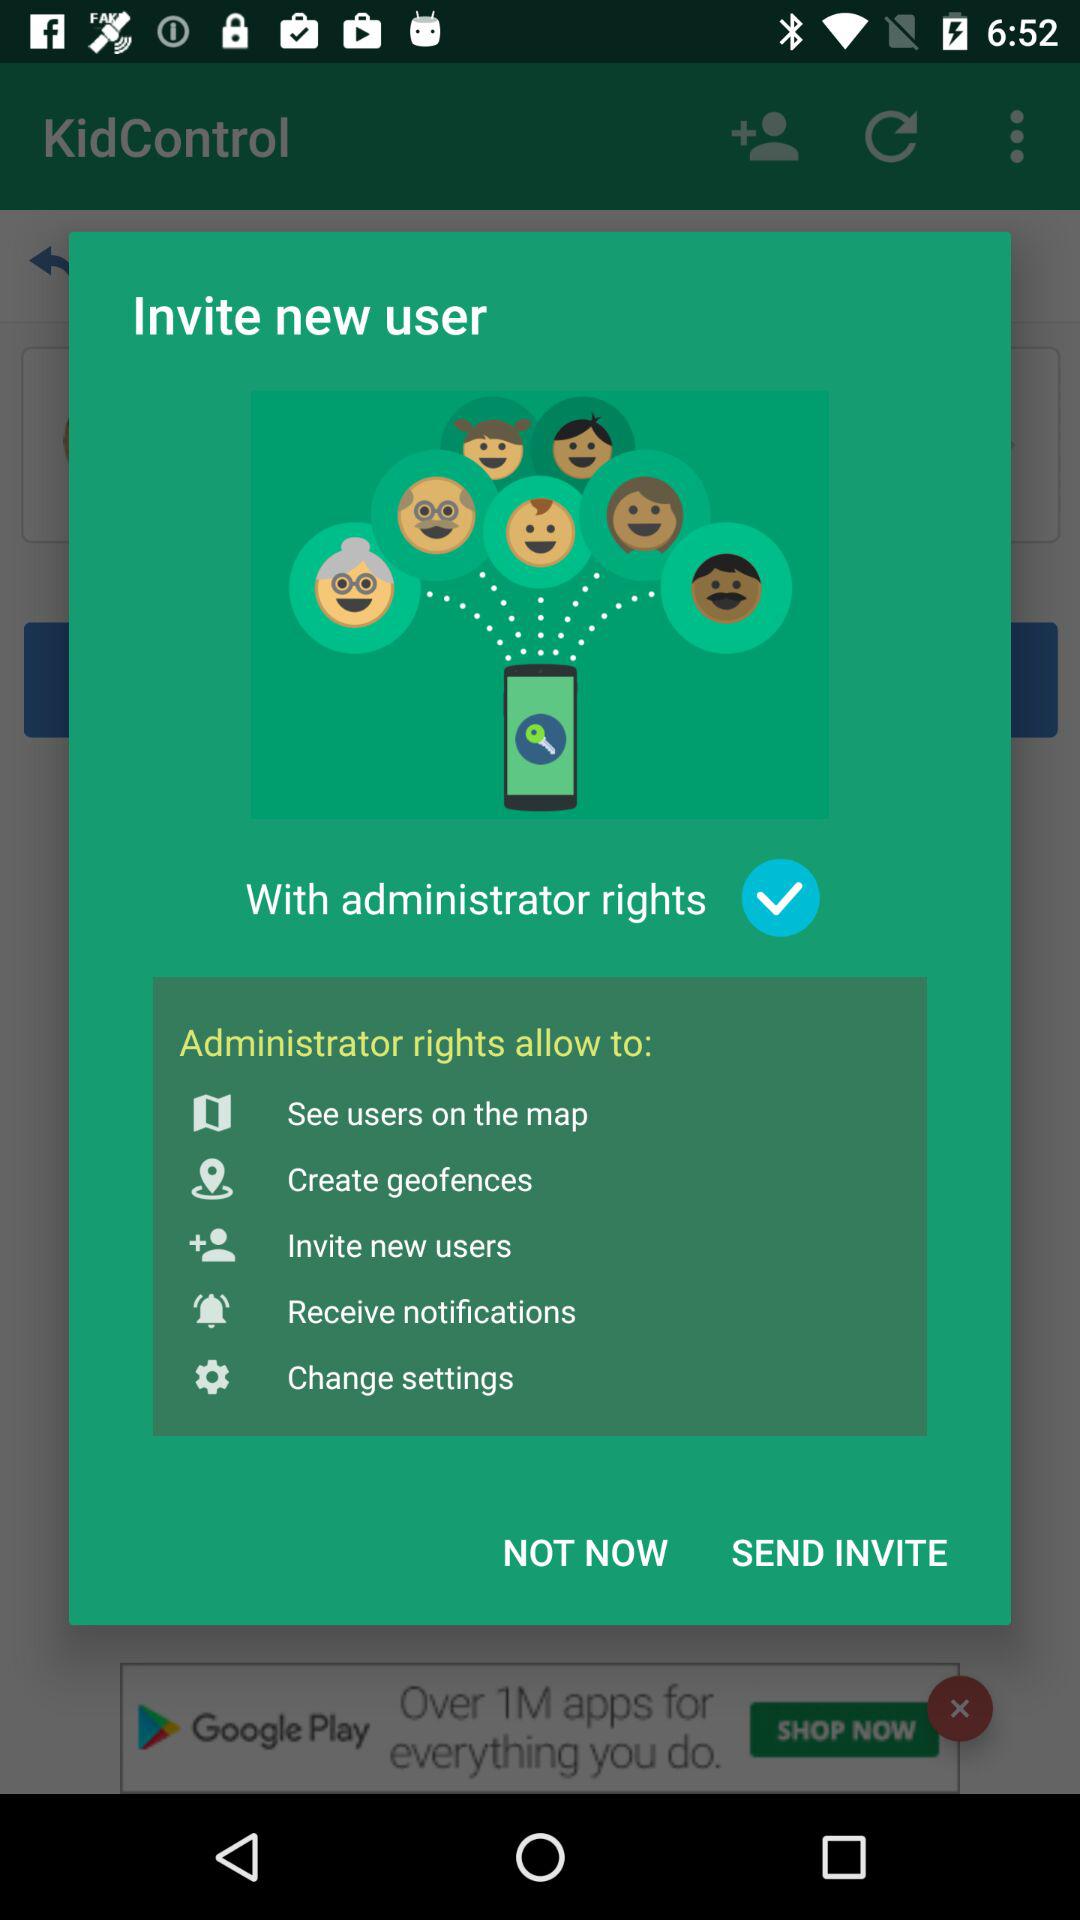  Describe the element at coordinates (780, 898) in the screenshot. I see `choose icon next to with administrator rights` at that location.